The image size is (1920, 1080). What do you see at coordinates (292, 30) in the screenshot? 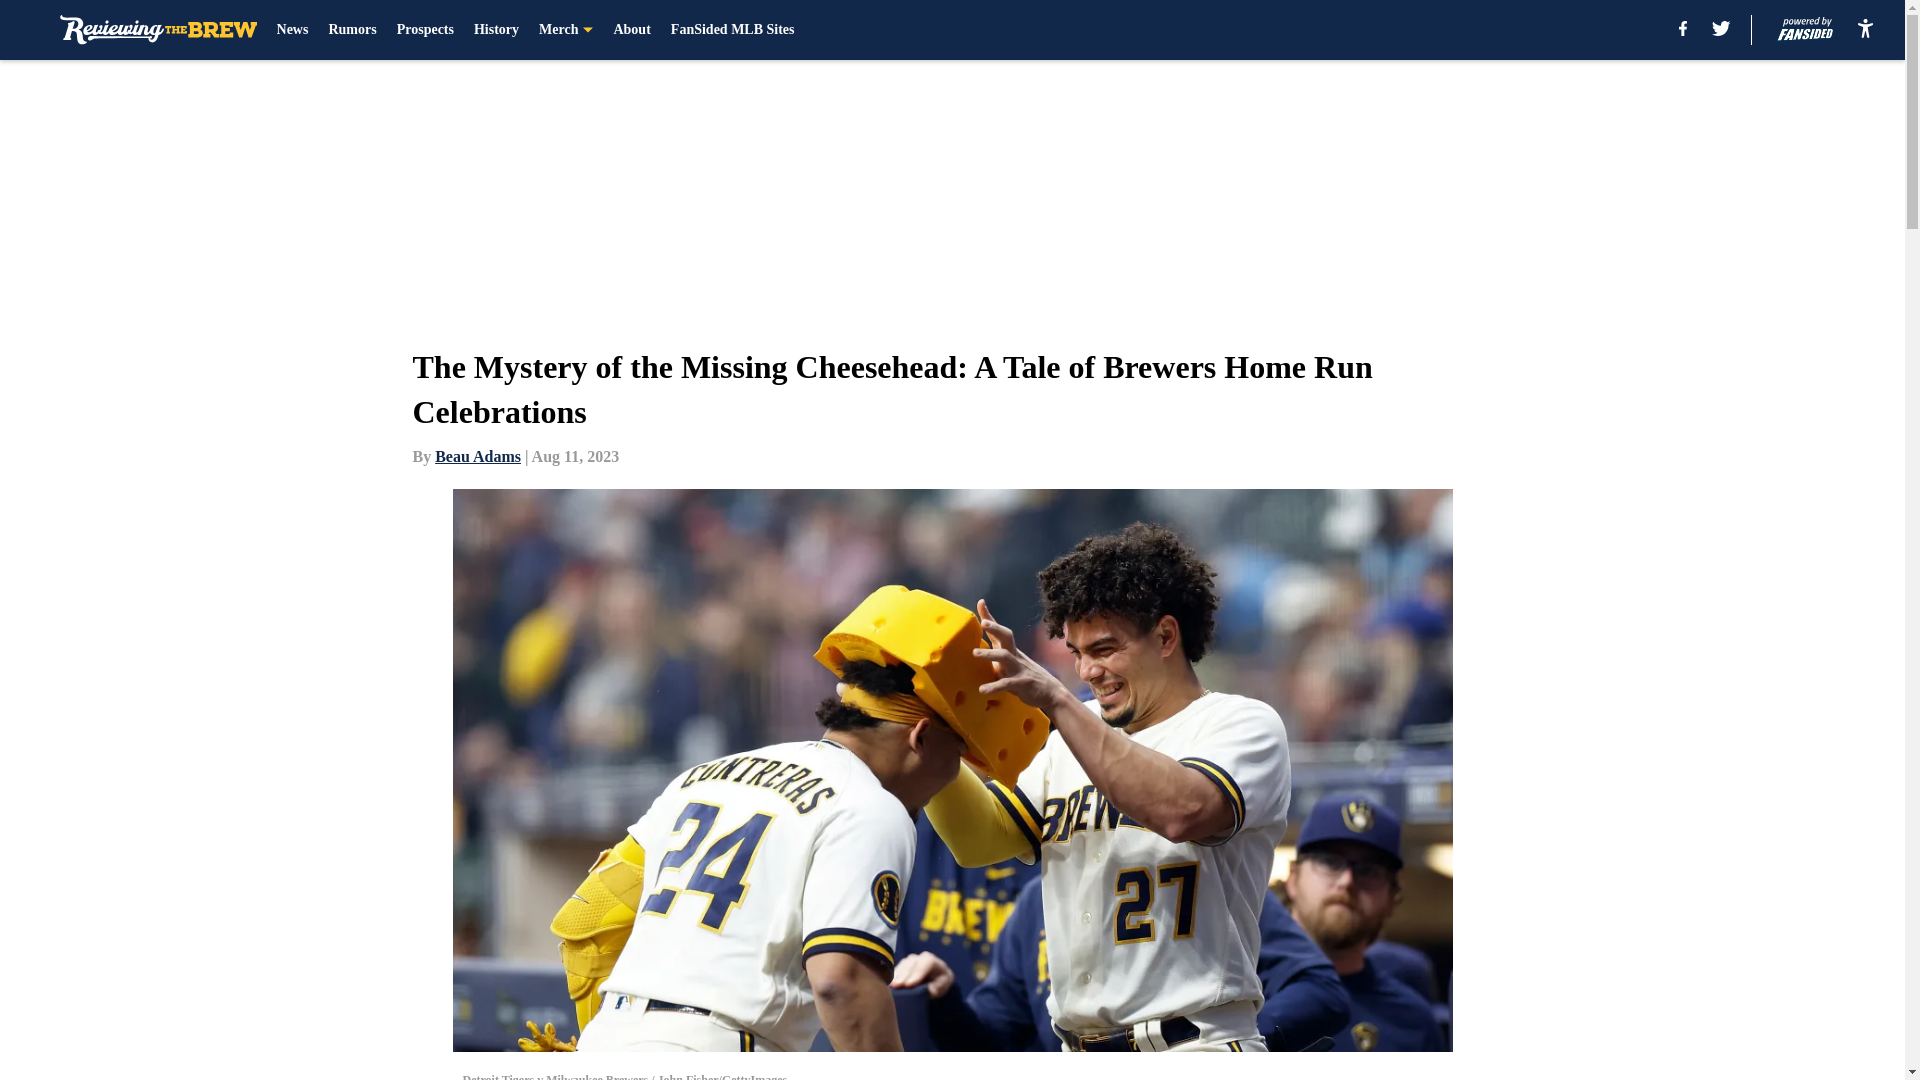
I see `News` at bounding box center [292, 30].